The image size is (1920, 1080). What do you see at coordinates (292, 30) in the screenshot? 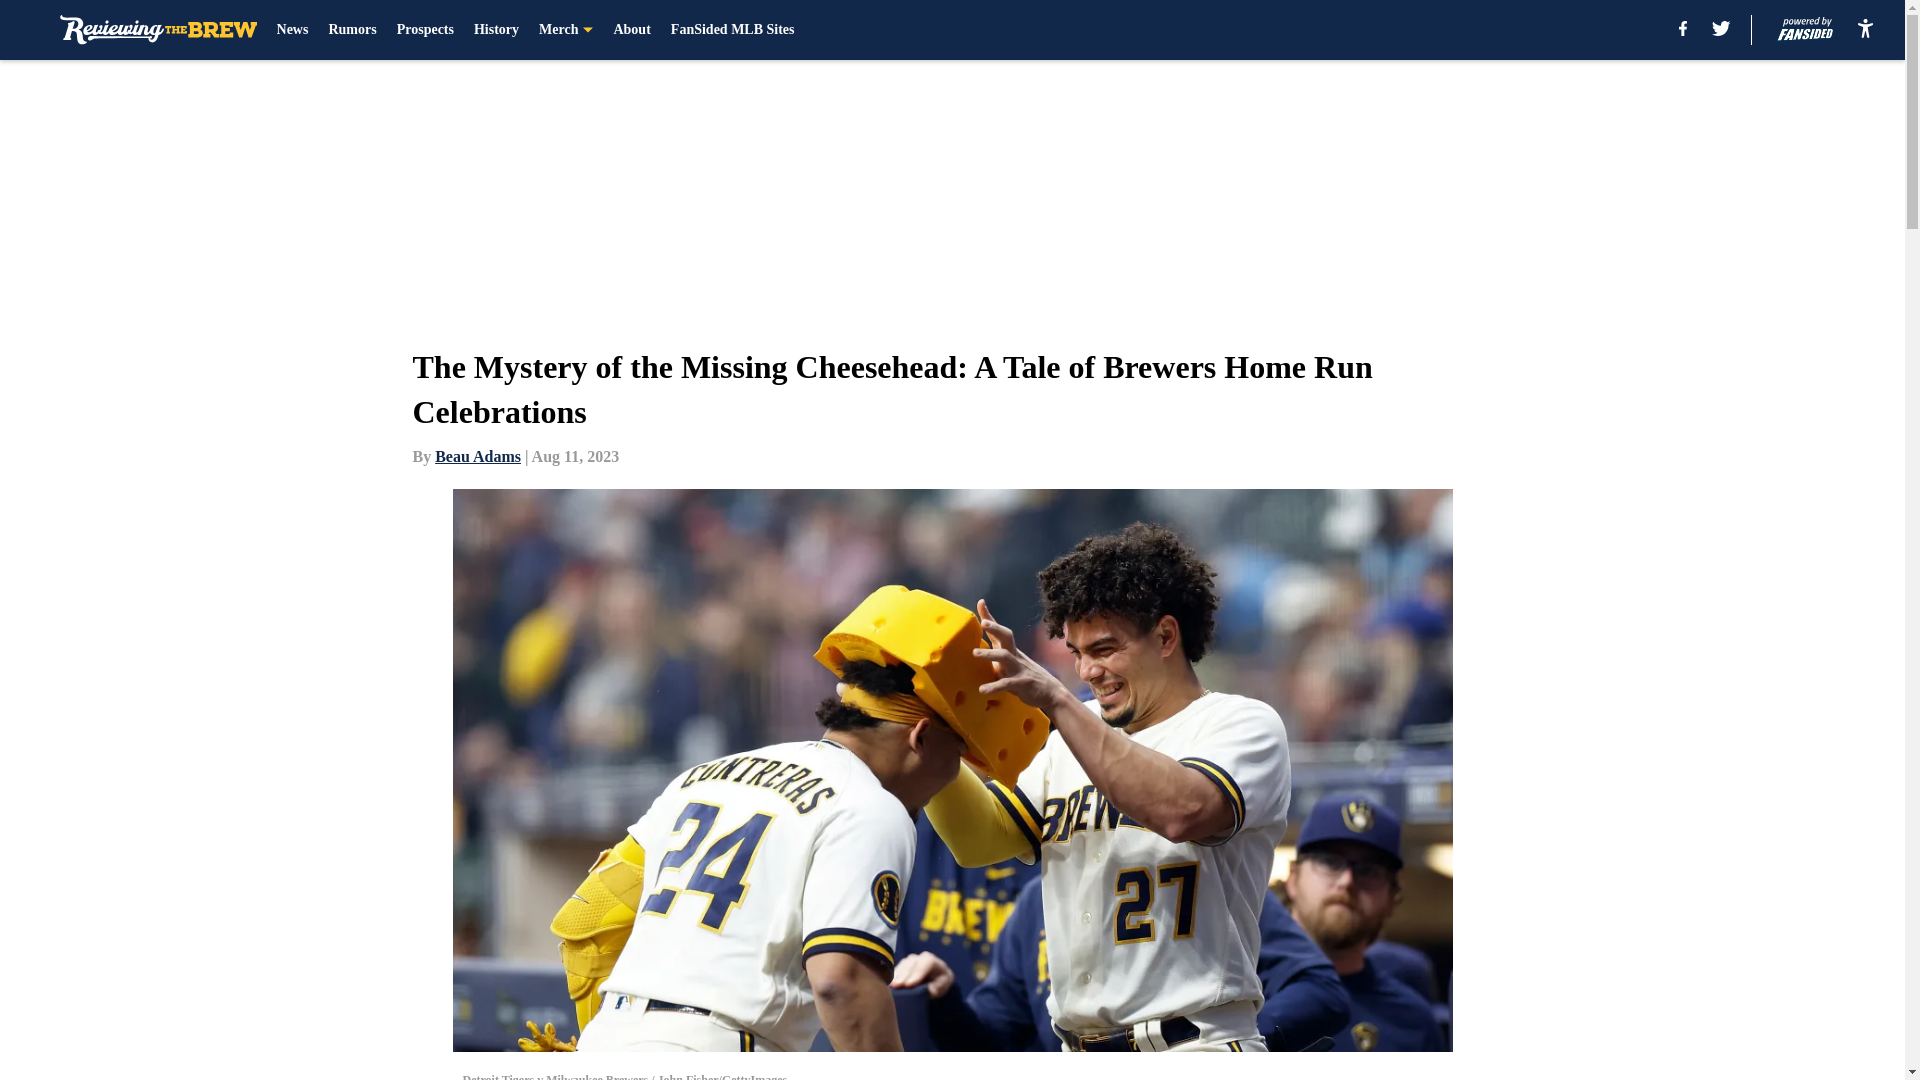
I see `News` at bounding box center [292, 30].